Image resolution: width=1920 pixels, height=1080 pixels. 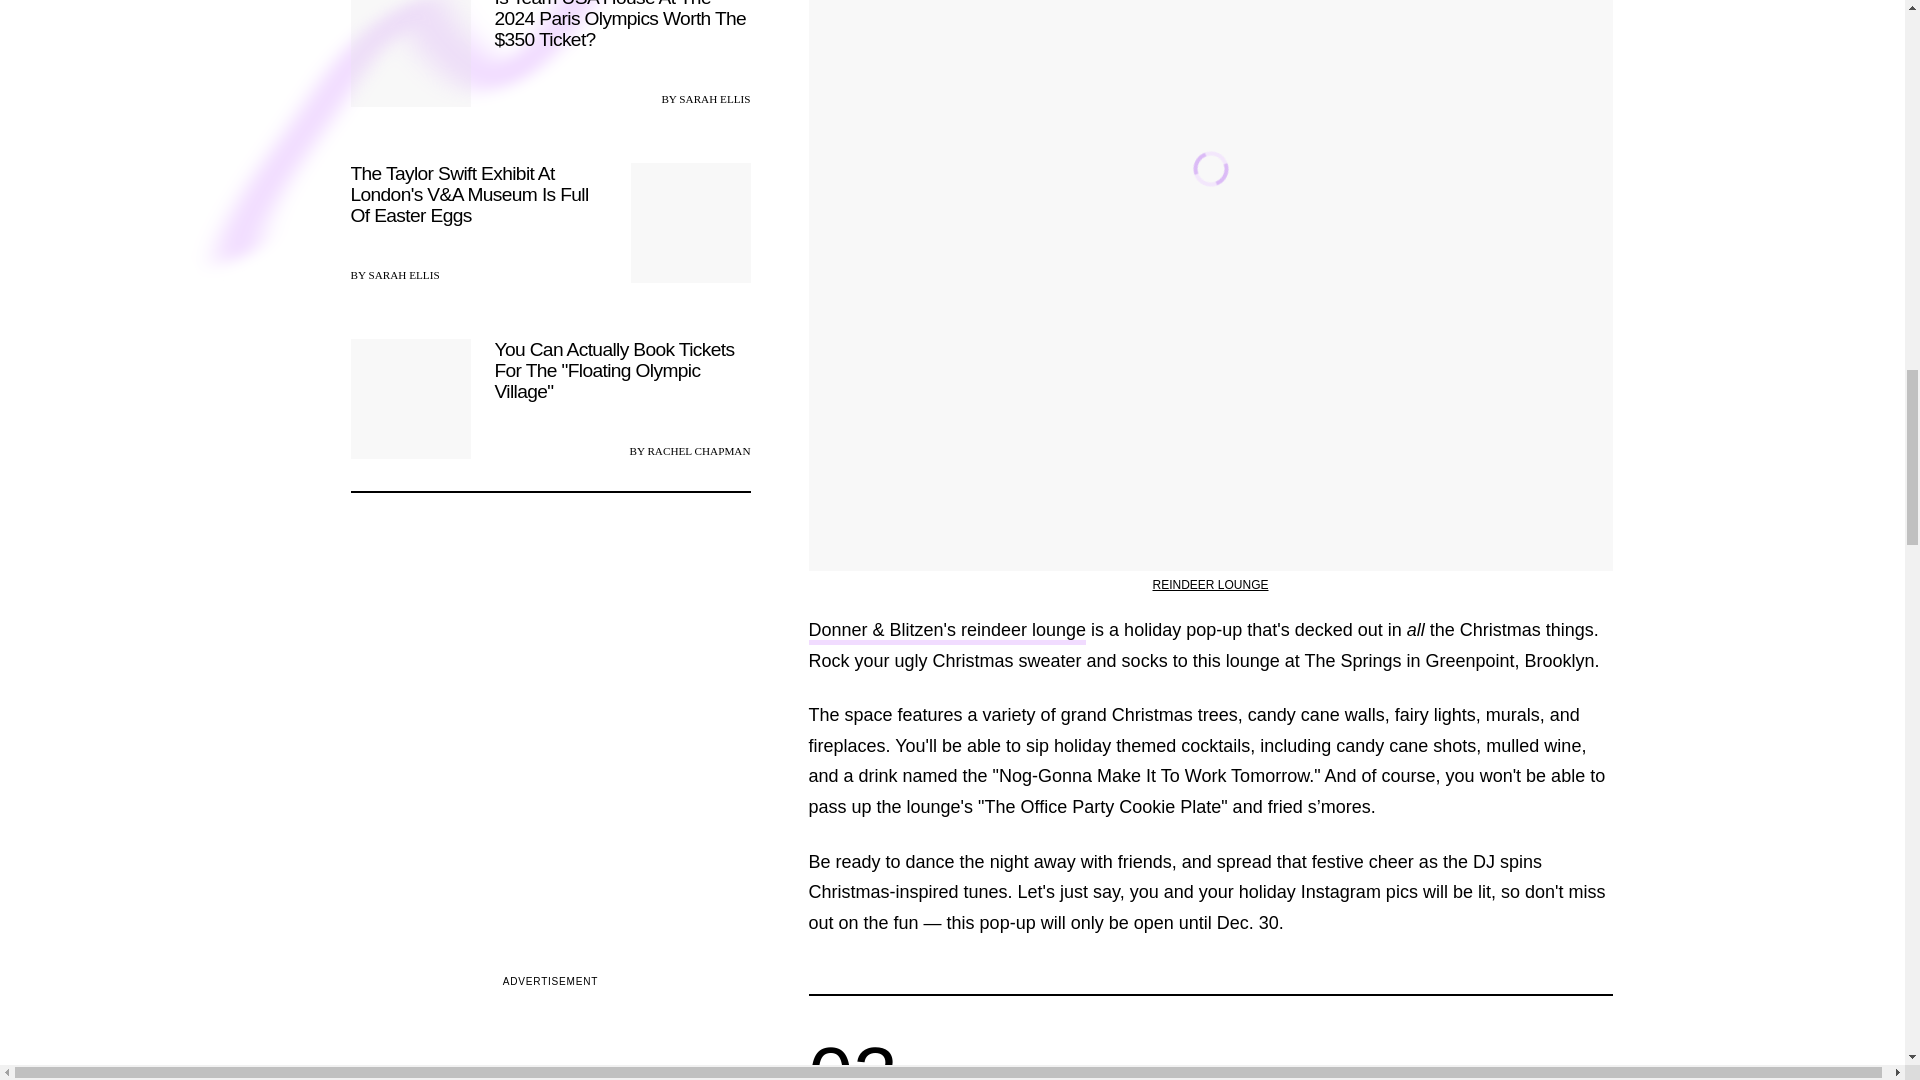 I want to click on REINDEER LOUNGE, so click(x=1210, y=584).